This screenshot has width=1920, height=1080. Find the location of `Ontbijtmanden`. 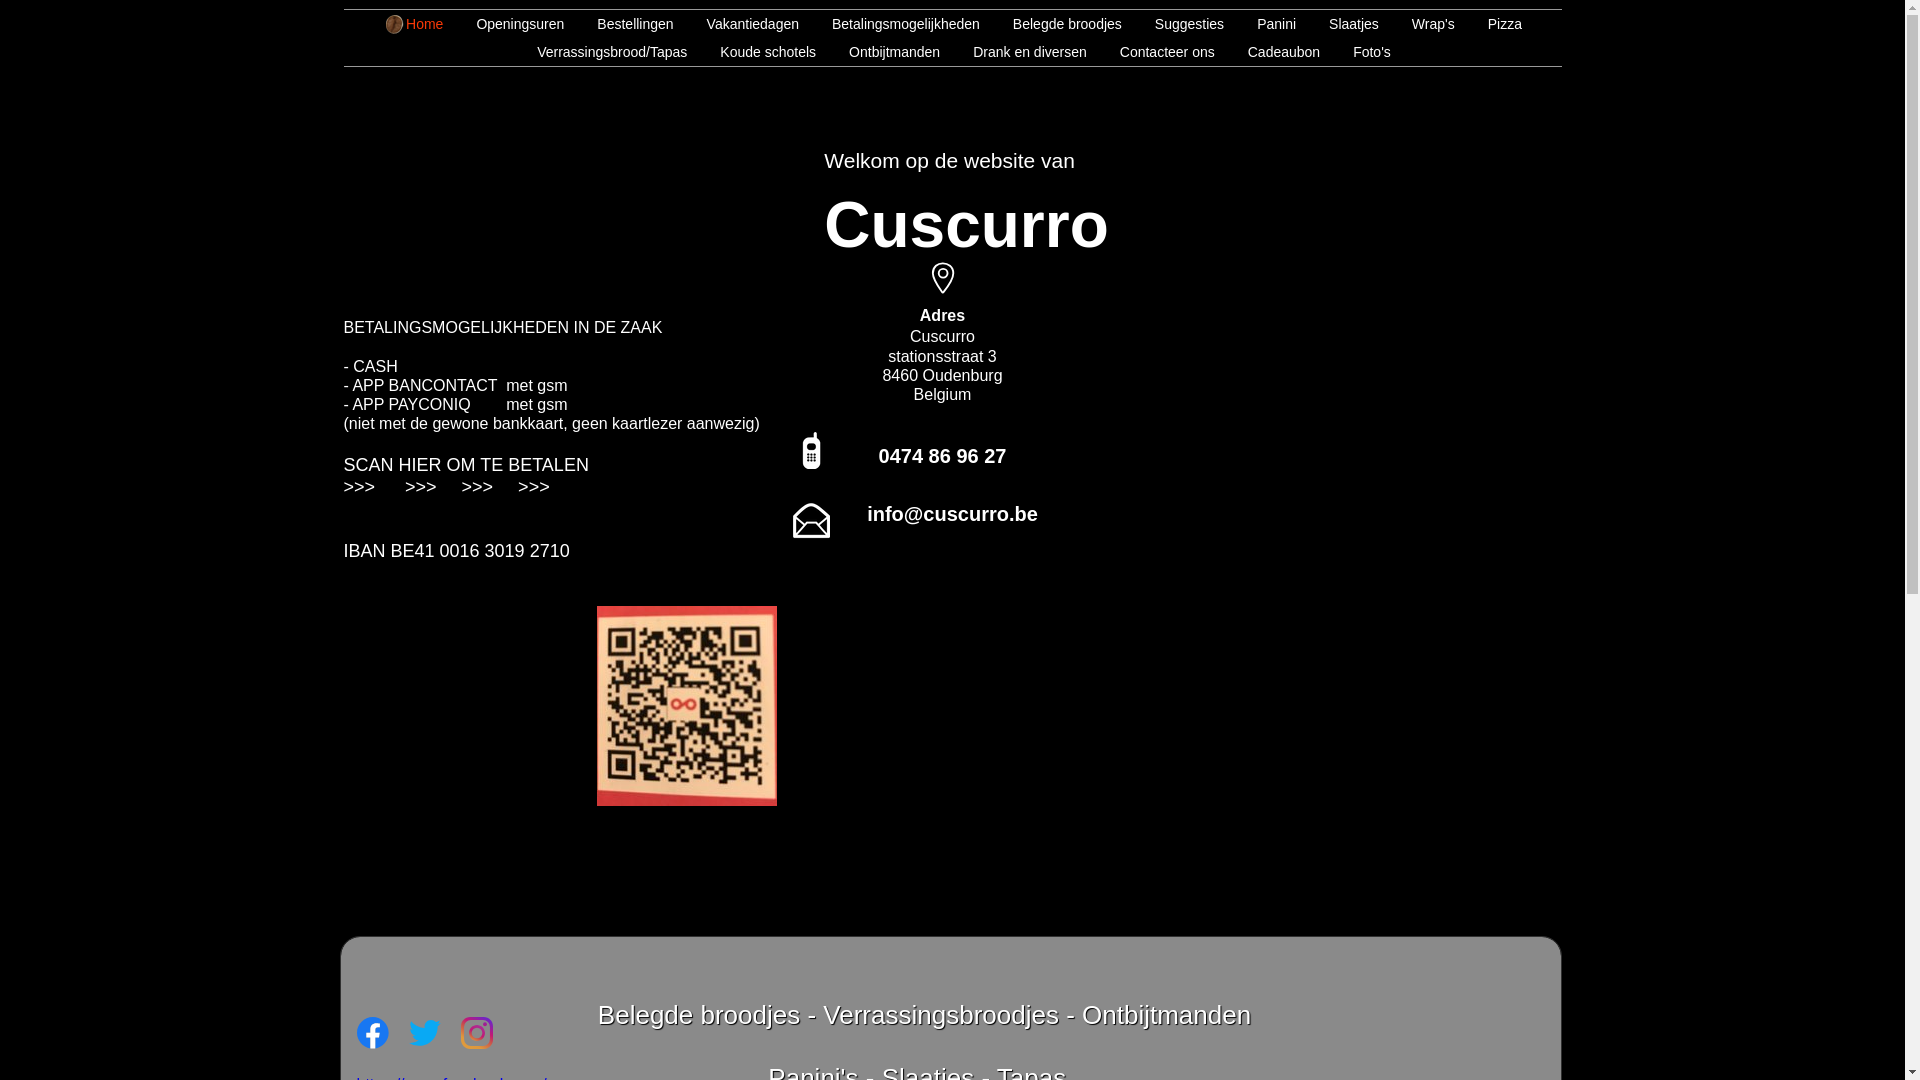

Ontbijtmanden is located at coordinates (883, 52).